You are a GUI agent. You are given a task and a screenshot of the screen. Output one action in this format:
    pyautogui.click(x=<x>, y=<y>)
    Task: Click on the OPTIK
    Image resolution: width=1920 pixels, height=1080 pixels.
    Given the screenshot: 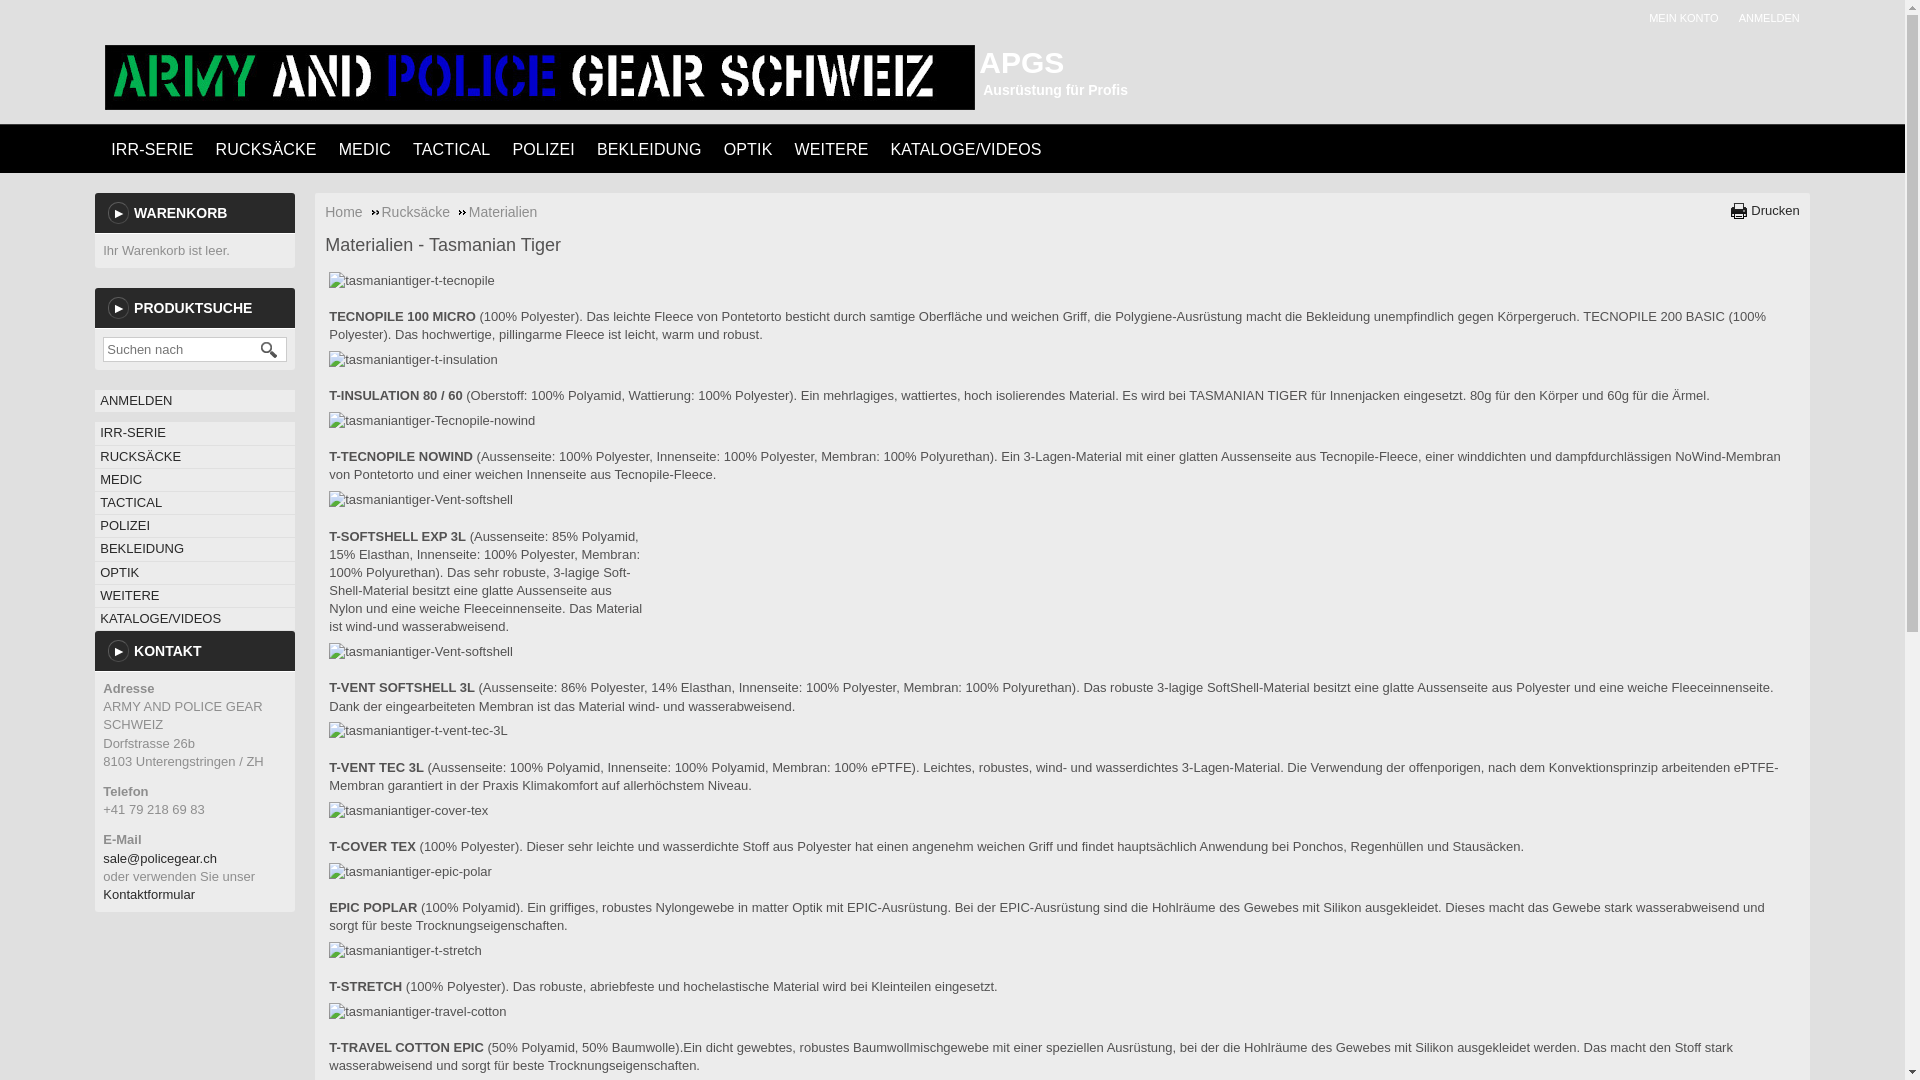 What is the action you would take?
    pyautogui.click(x=195, y=573)
    